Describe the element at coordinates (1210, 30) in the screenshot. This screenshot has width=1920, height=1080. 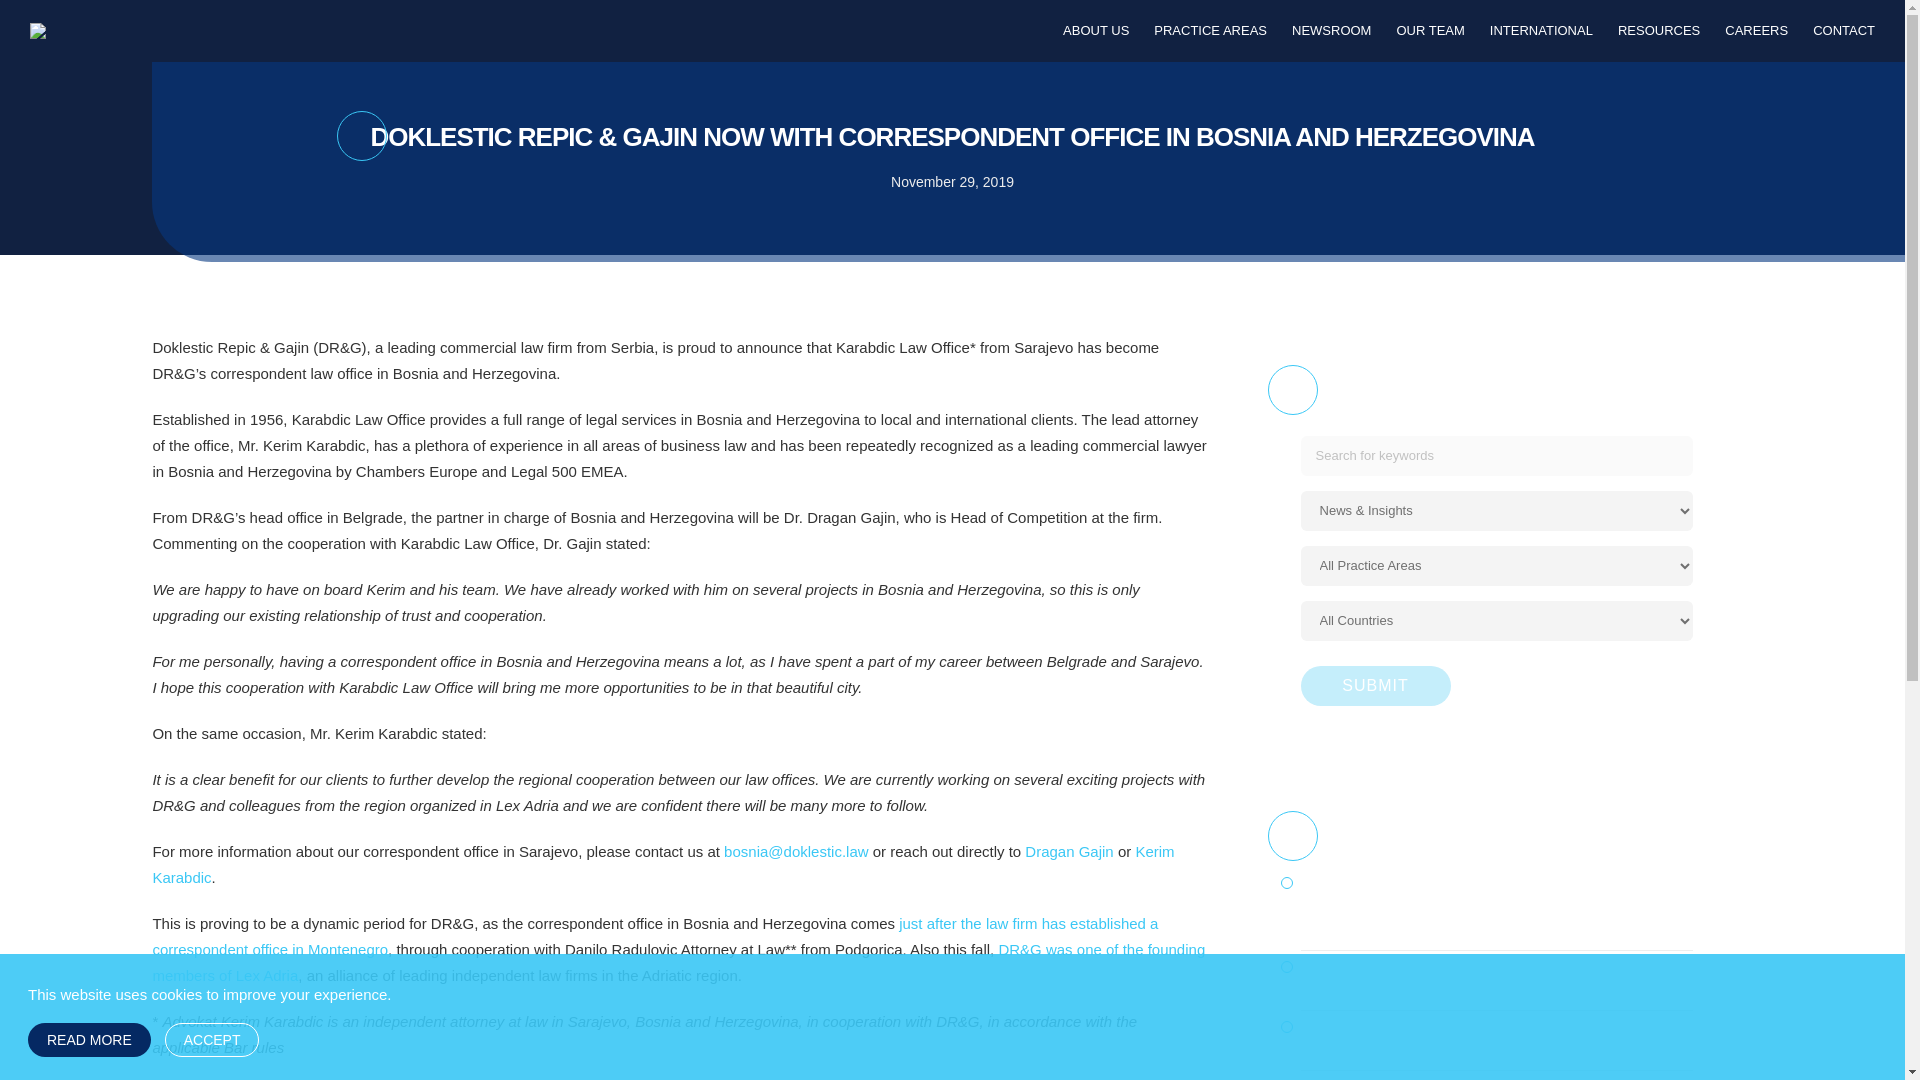
I see `PRACTICE AREAS` at that location.